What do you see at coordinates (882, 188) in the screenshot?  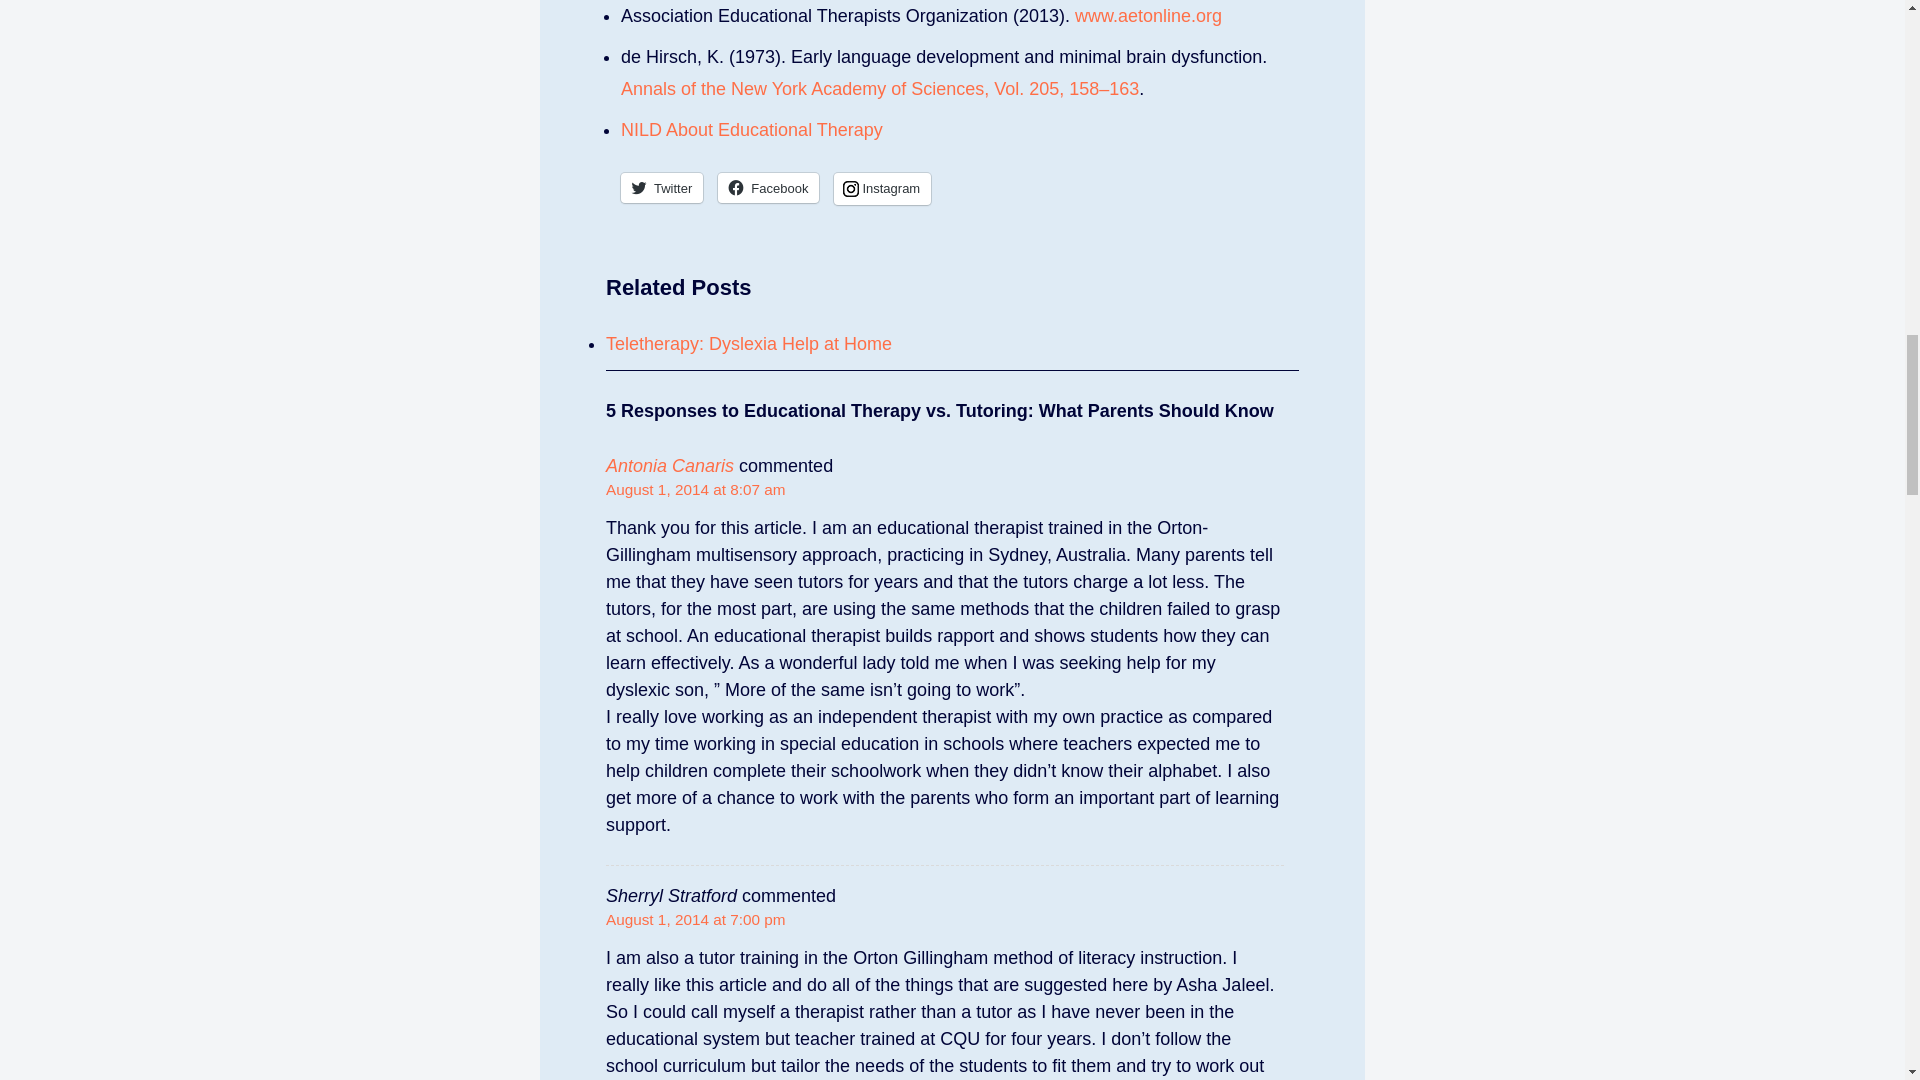 I see `Click to share on Instagram` at bounding box center [882, 188].